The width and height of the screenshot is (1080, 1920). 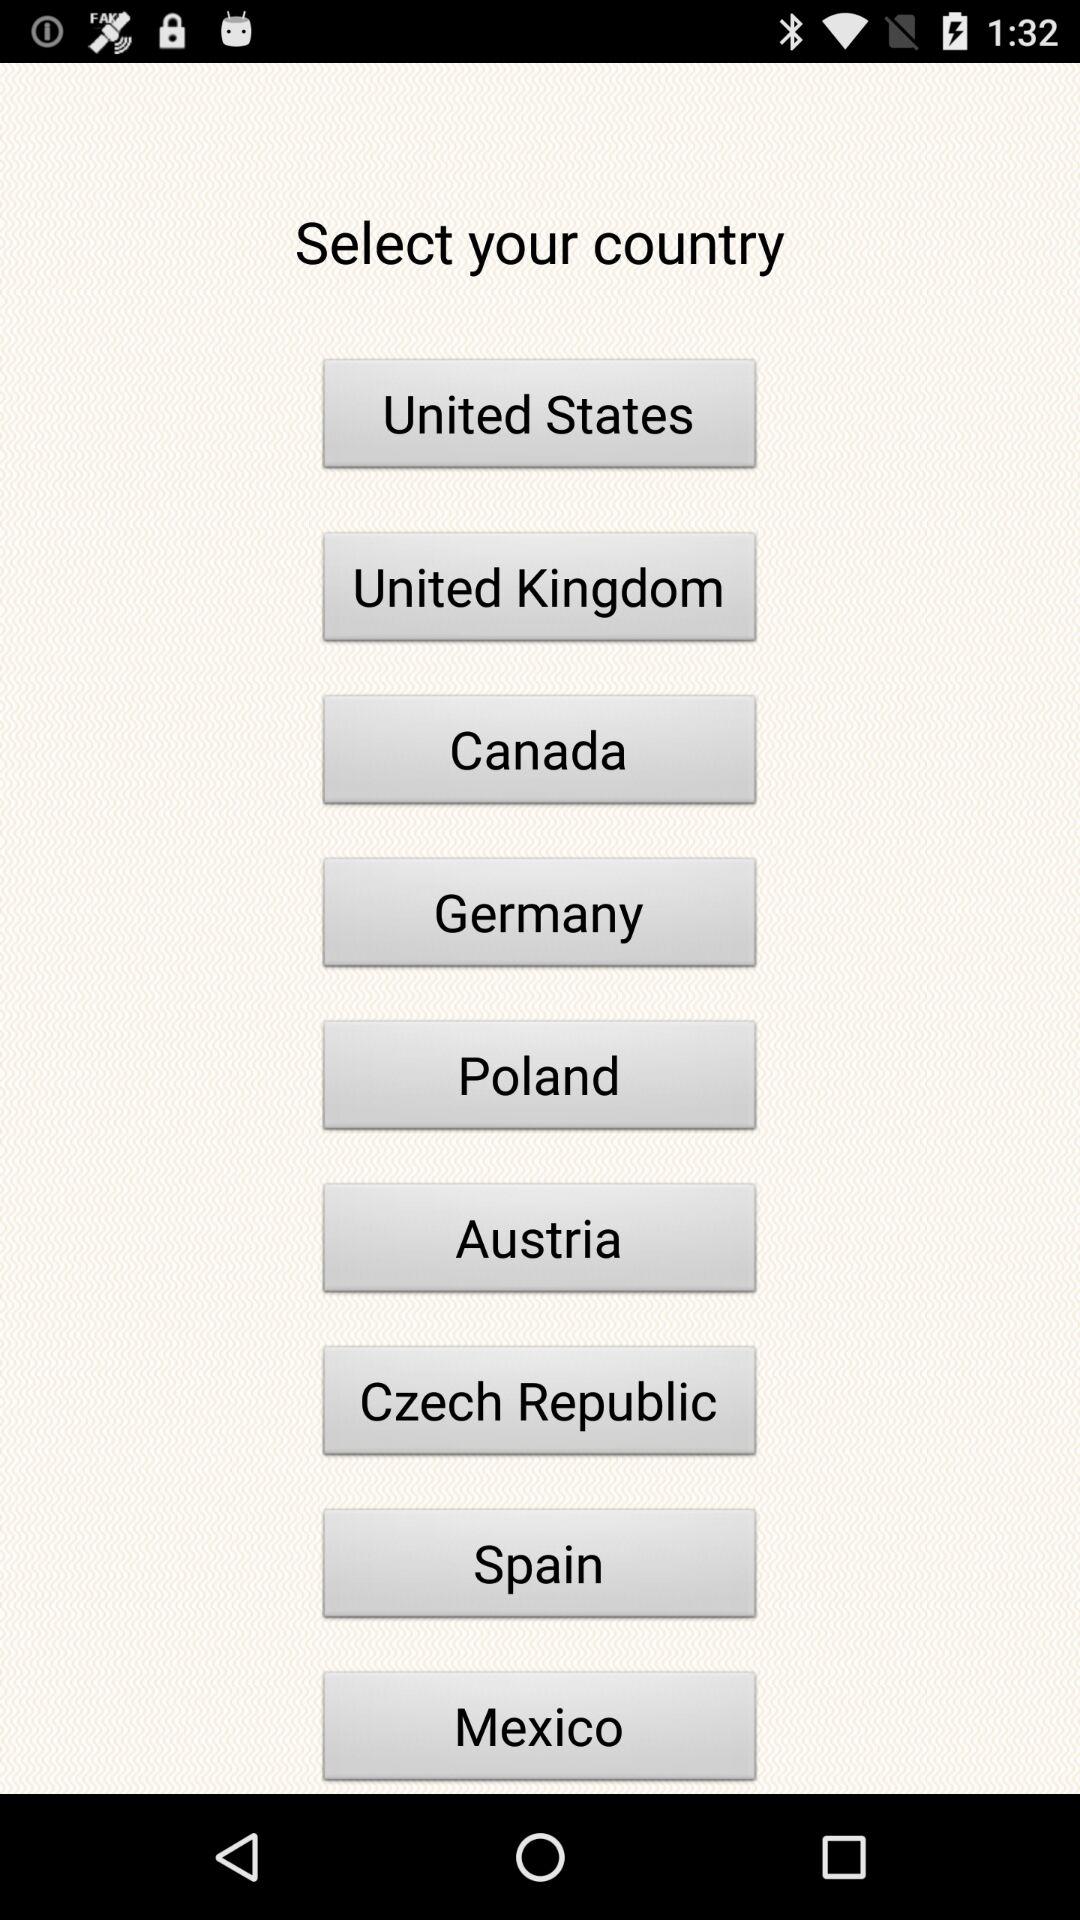 What do you see at coordinates (540, 1730) in the screenshot?
I see `scroll until the mexico` at bounding box center [540, 1730].